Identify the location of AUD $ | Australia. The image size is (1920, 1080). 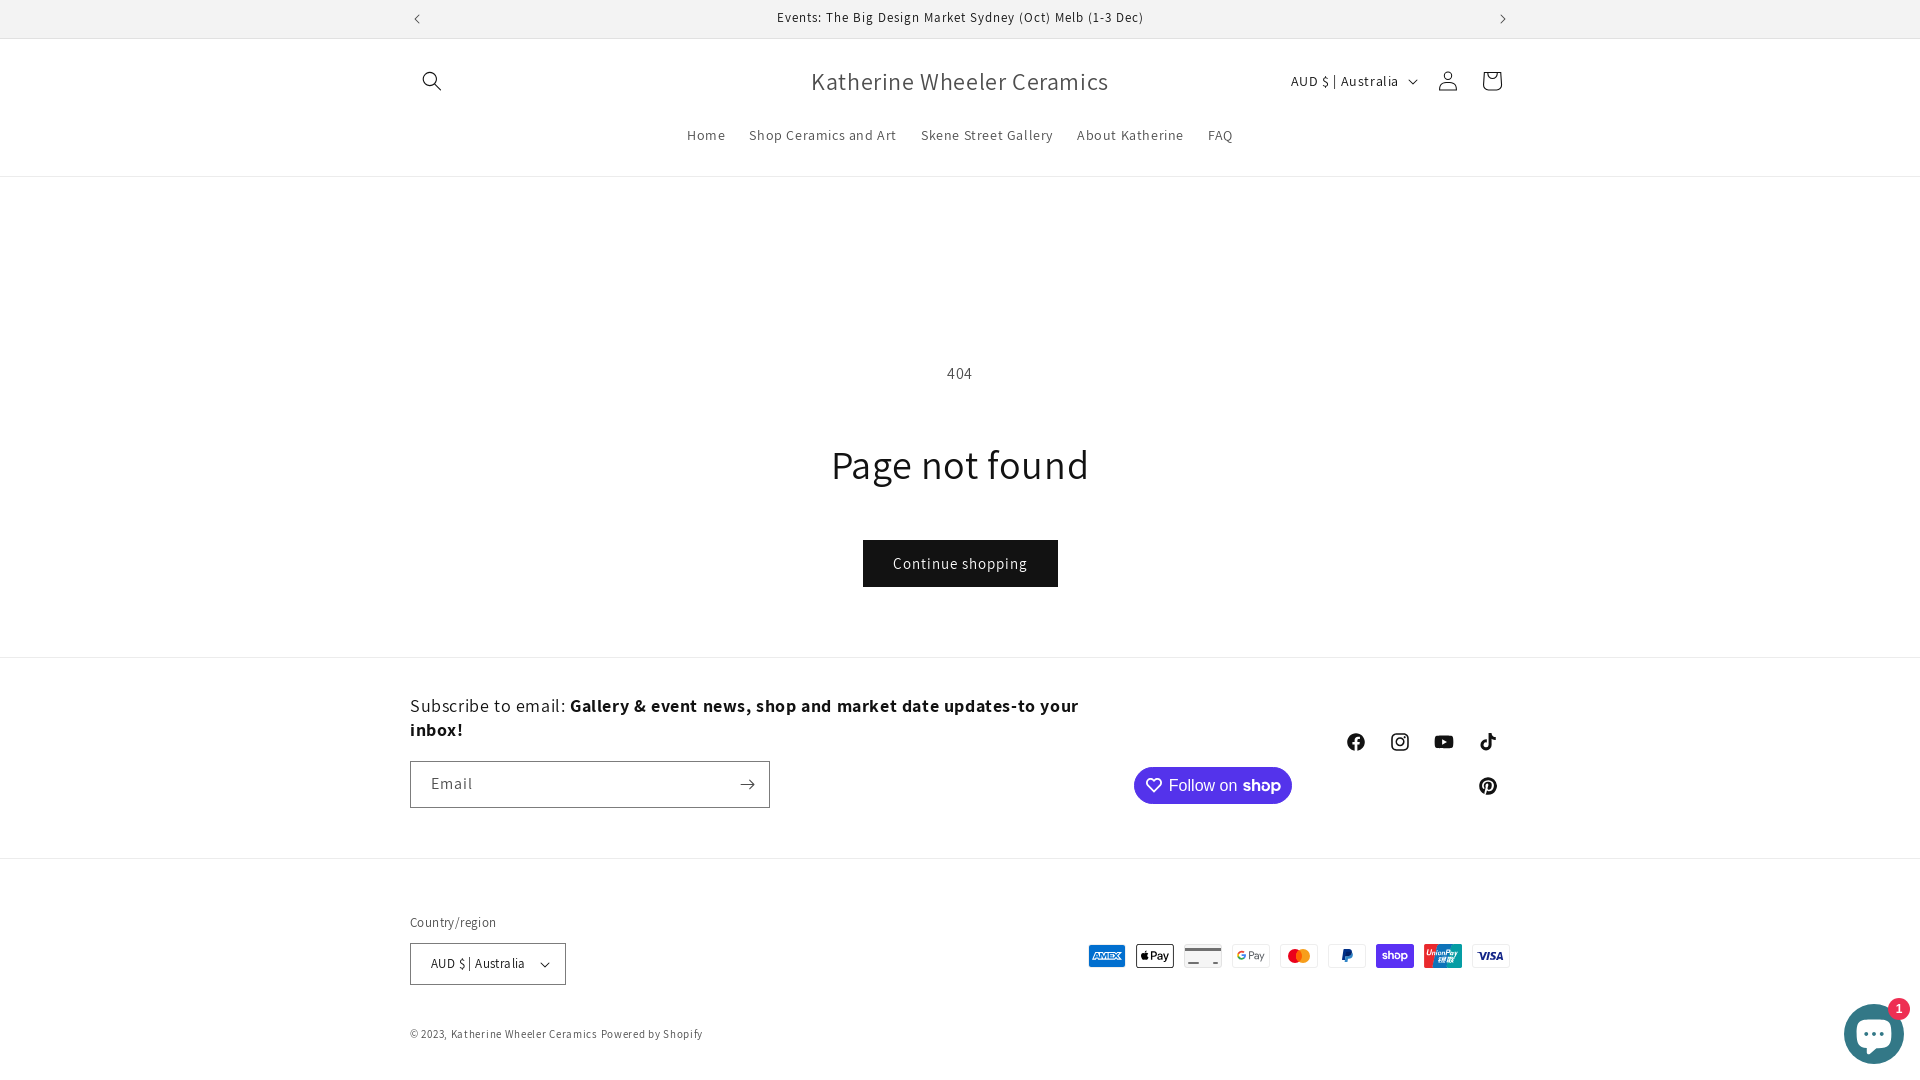
(488, 964).